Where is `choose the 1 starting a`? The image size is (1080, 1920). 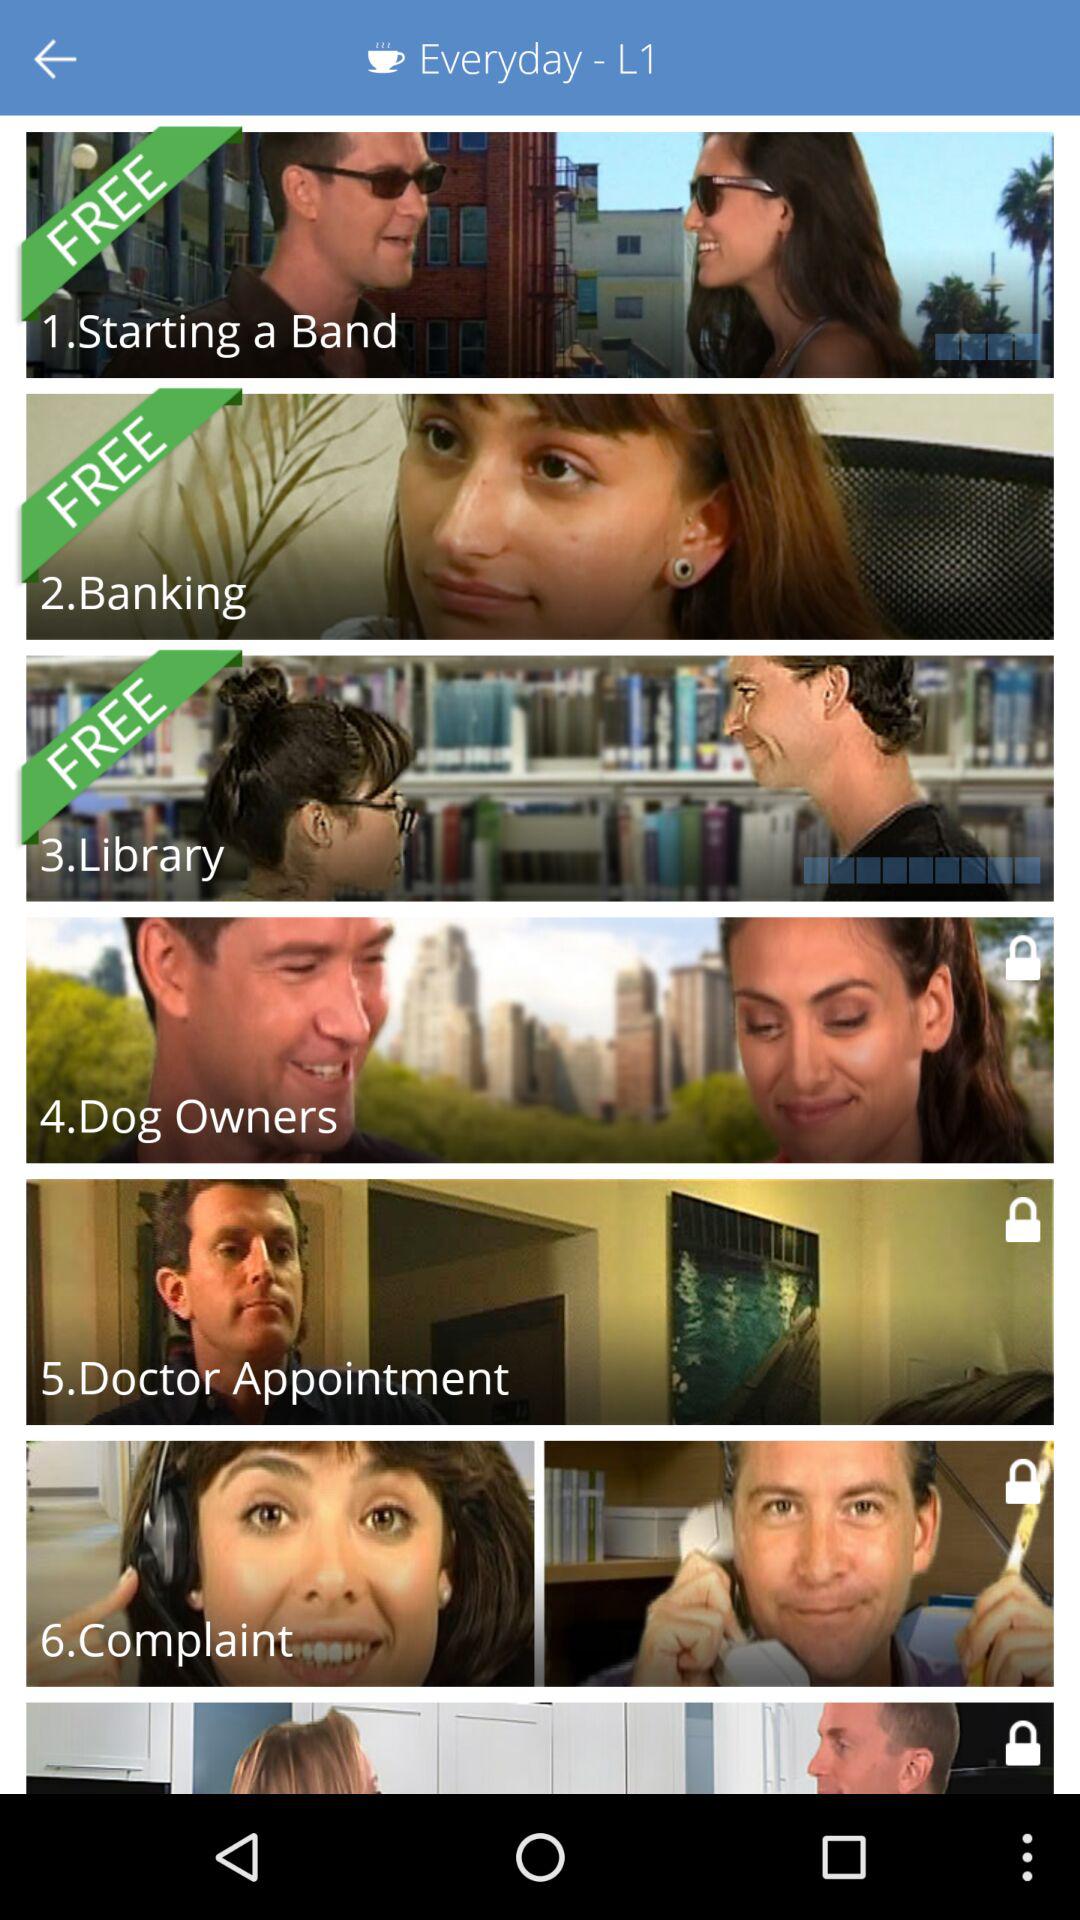
choose the 1 starting a is located at coordinates (218, 330).